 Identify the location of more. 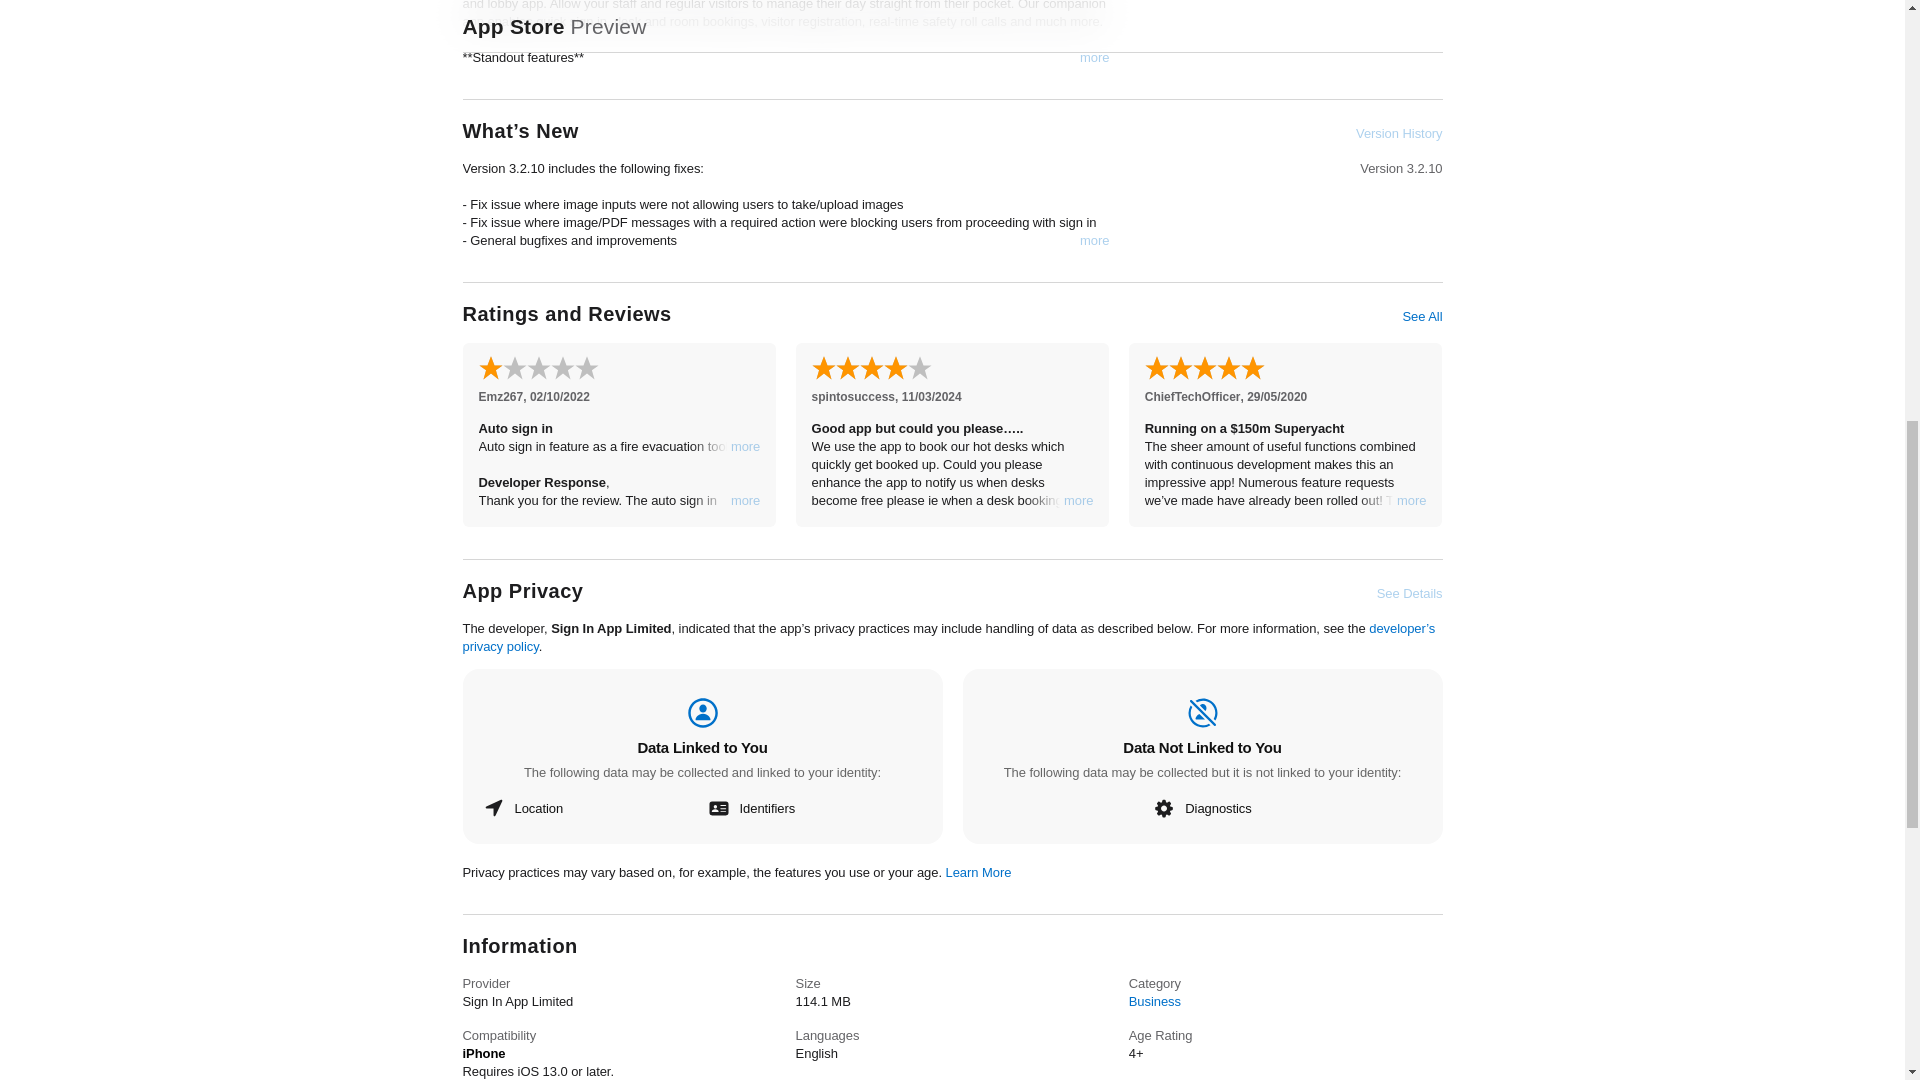
(1094, 57).